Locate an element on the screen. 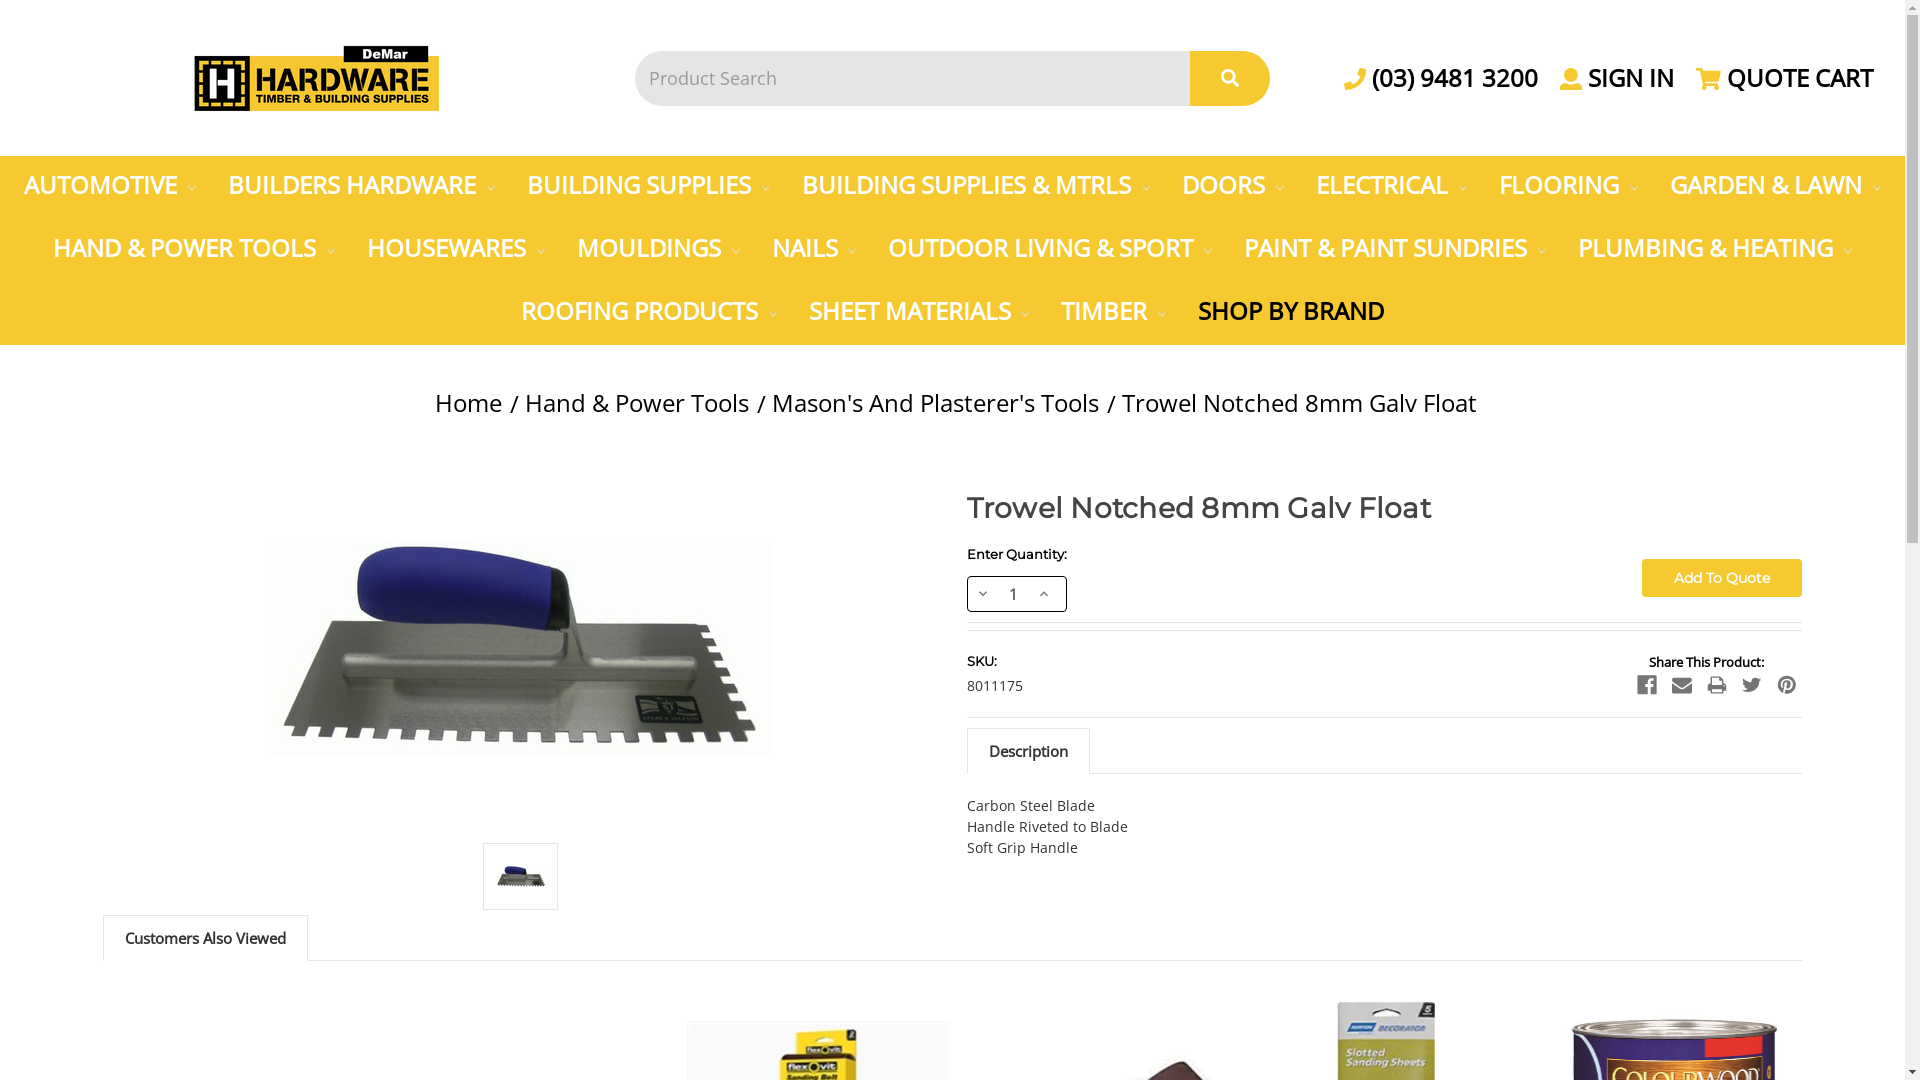 Image resolution: width=1920 pixels, height=1080 pixels. QUOTE CART is located at coordinates (1784, 78).